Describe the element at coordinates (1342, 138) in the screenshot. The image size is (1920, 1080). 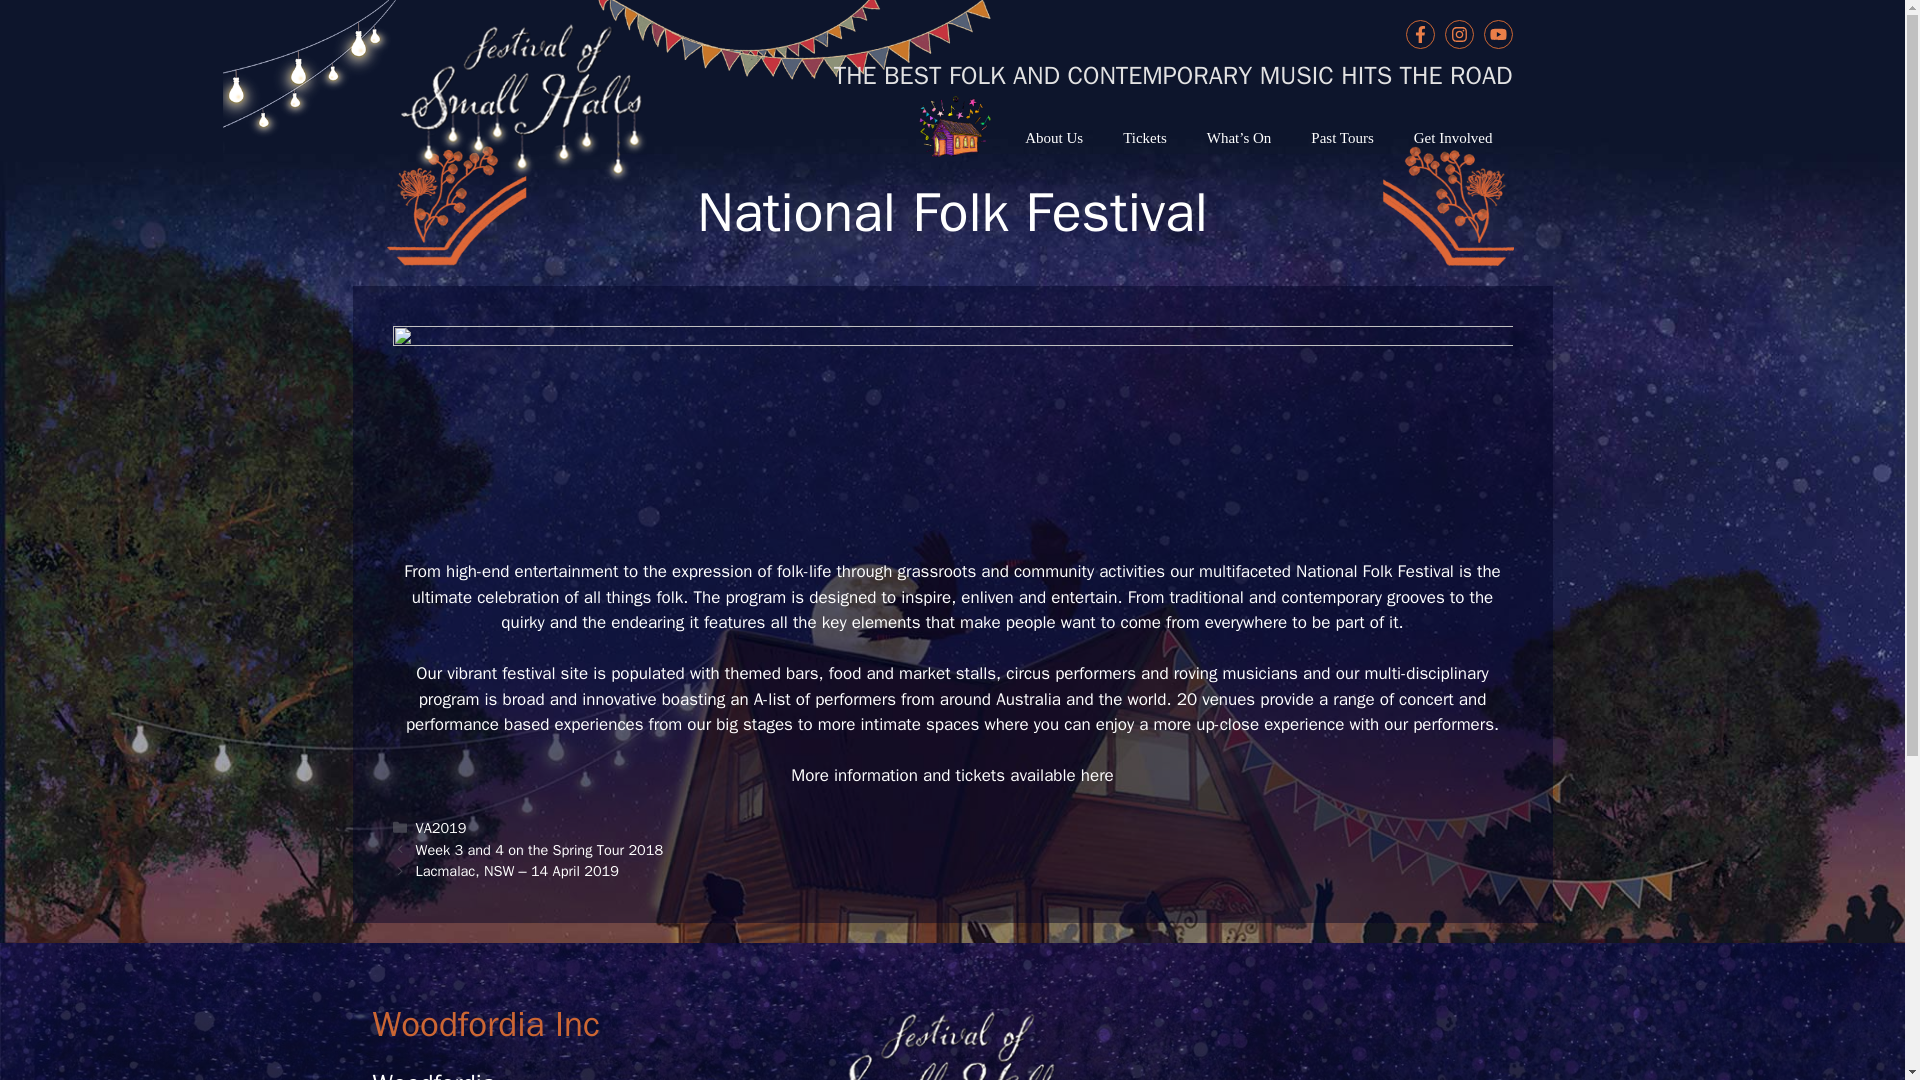
I see `Past Tours` at that location.